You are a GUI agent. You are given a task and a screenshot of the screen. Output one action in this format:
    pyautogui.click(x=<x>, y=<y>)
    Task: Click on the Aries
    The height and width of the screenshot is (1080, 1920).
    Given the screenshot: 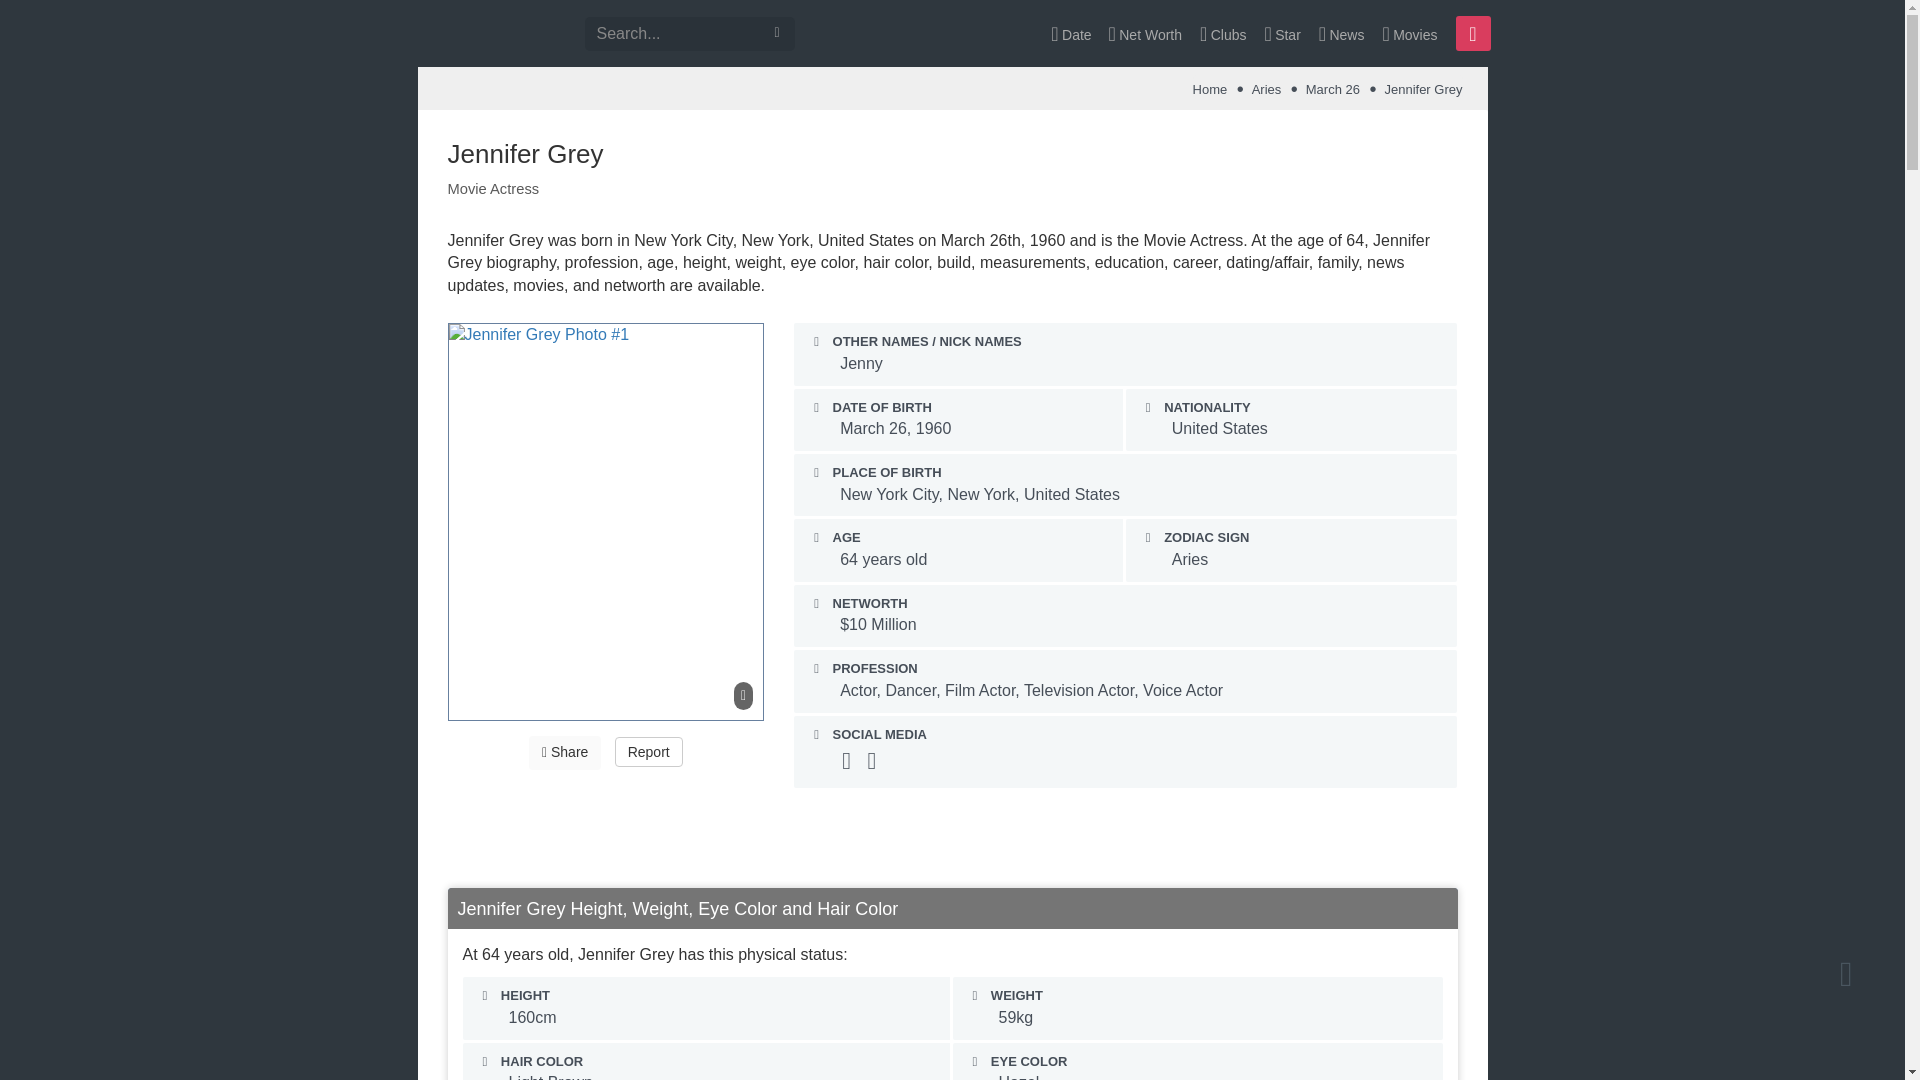 What is the action you would take?
    pyautogui.click(x=1266, y=90)
    